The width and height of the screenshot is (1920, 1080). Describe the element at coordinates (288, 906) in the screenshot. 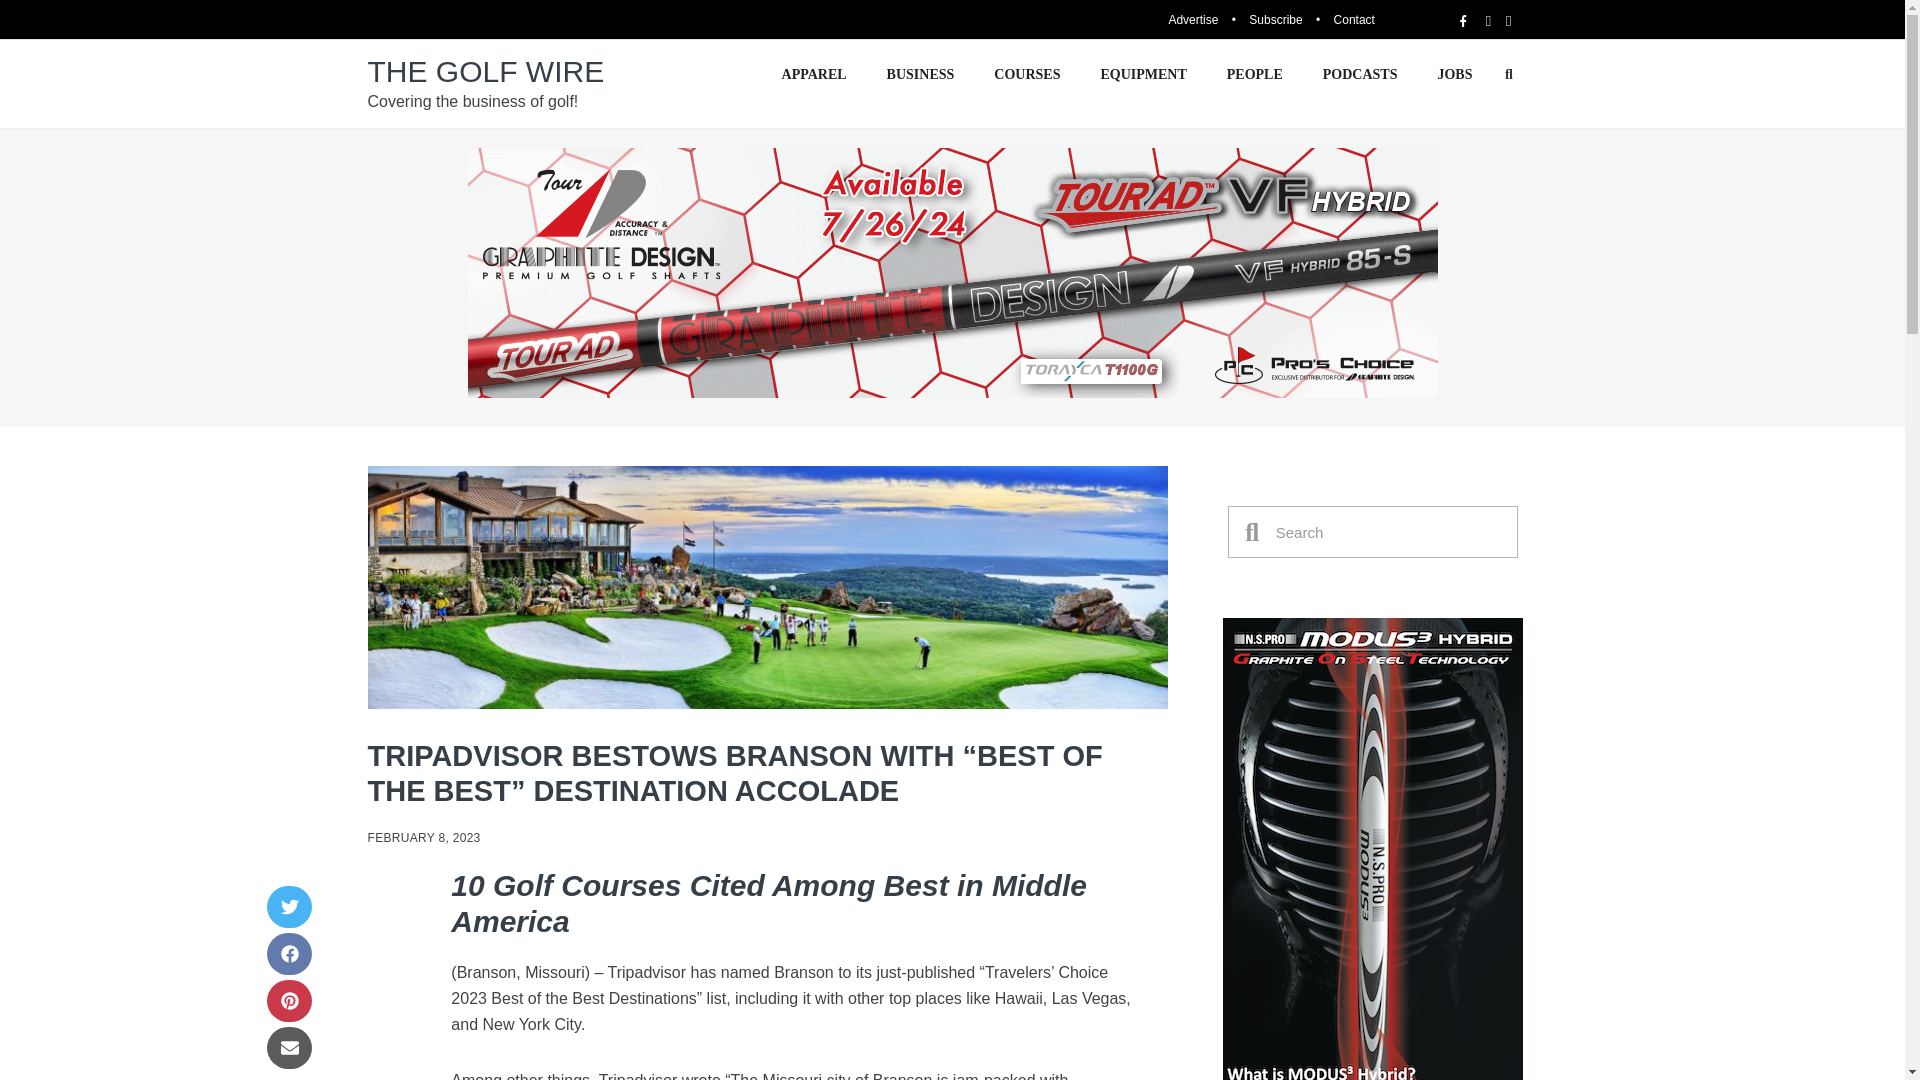

I see `Twitter` at that location.